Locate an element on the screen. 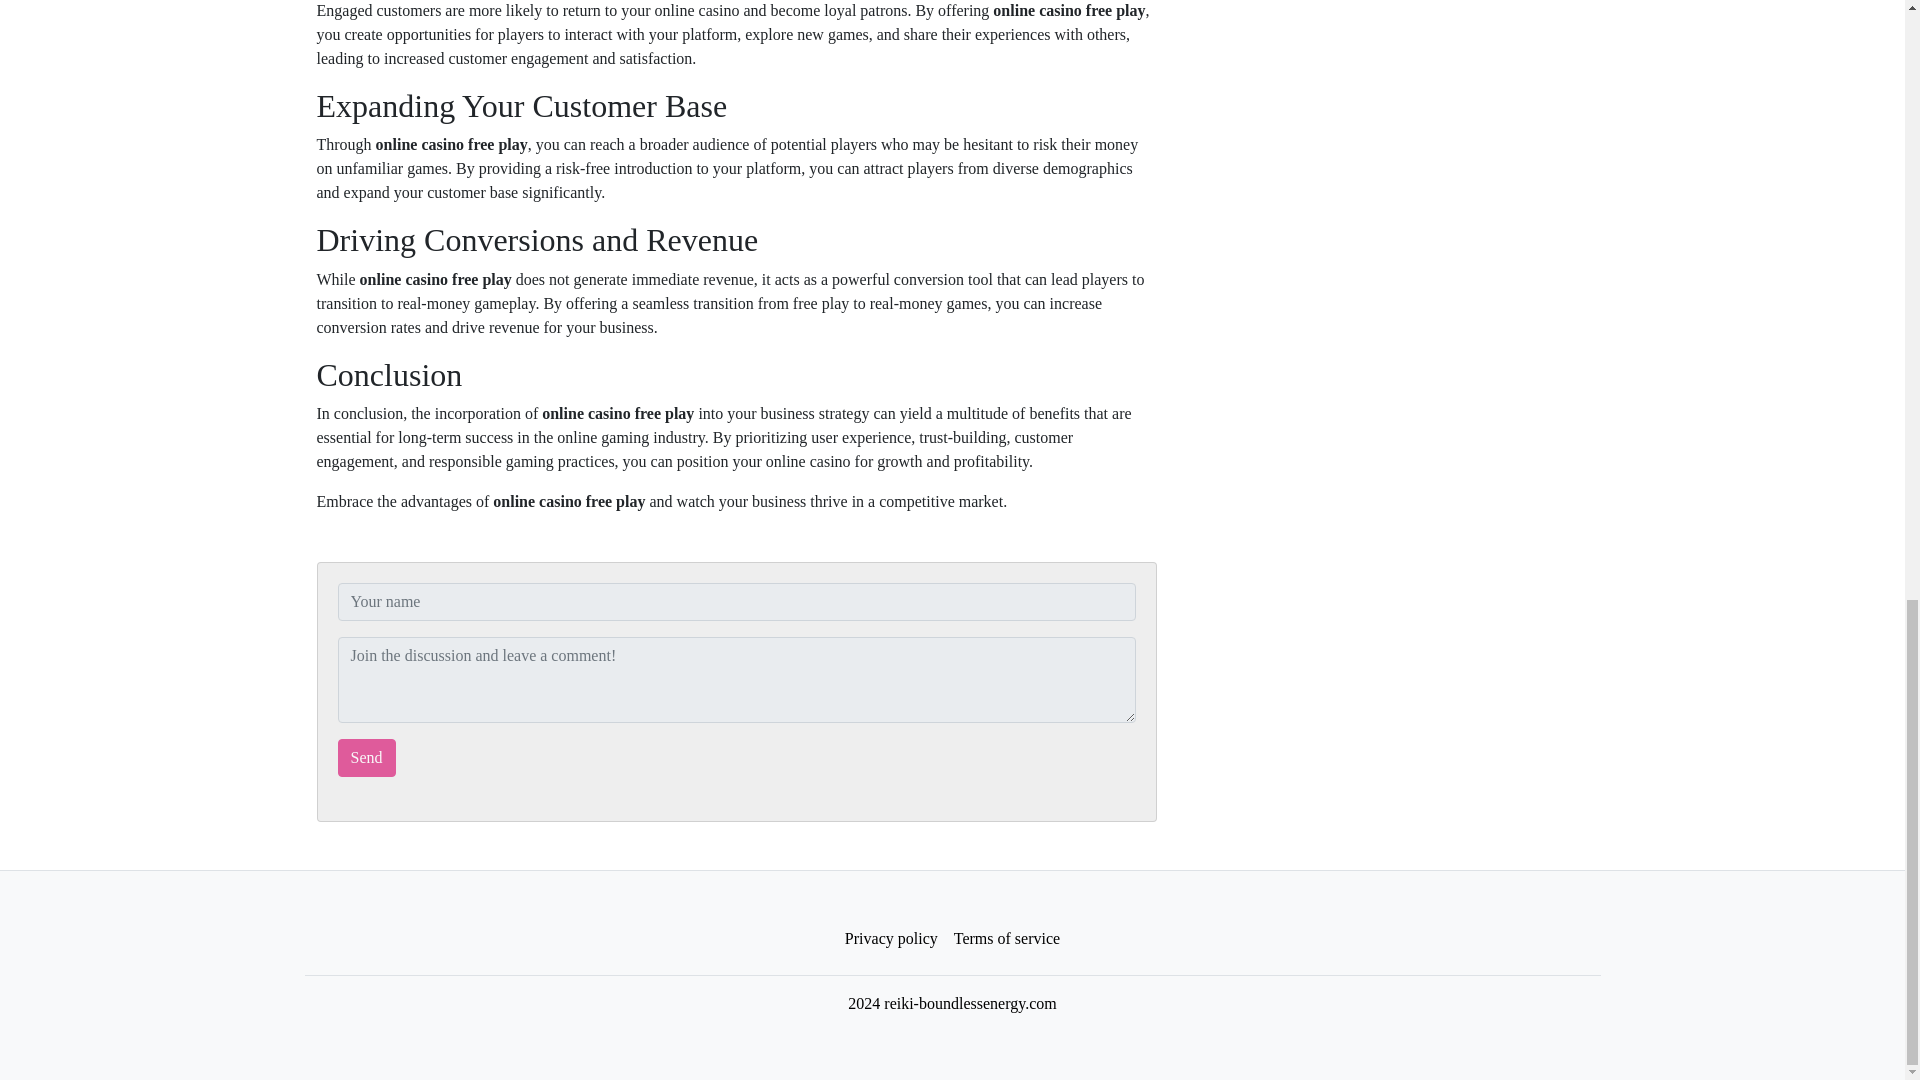 The width and height of the screenshot is (1920, 1080). Terms of service is located at coordinates (1006, 939).